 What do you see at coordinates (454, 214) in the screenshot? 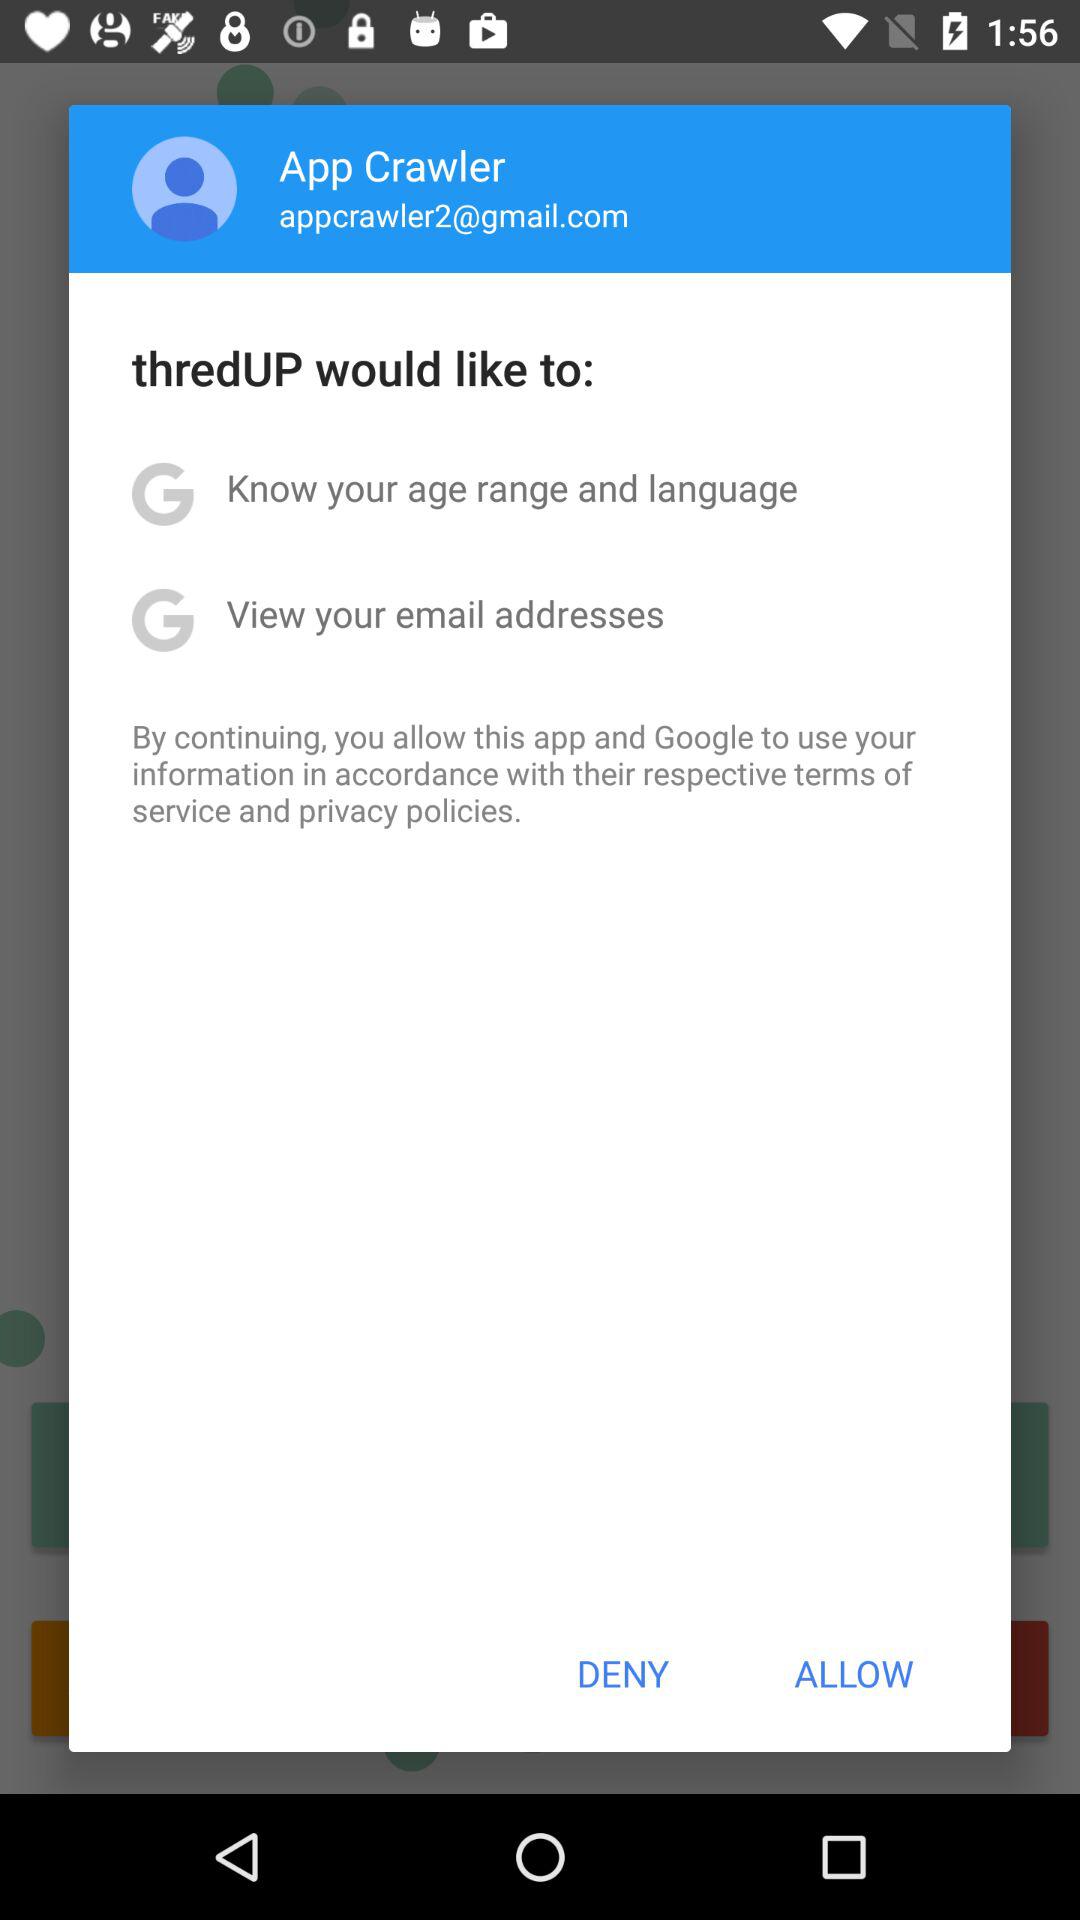
I see `turn on the app above the thredup would like item` at bounding box center [454, 214].